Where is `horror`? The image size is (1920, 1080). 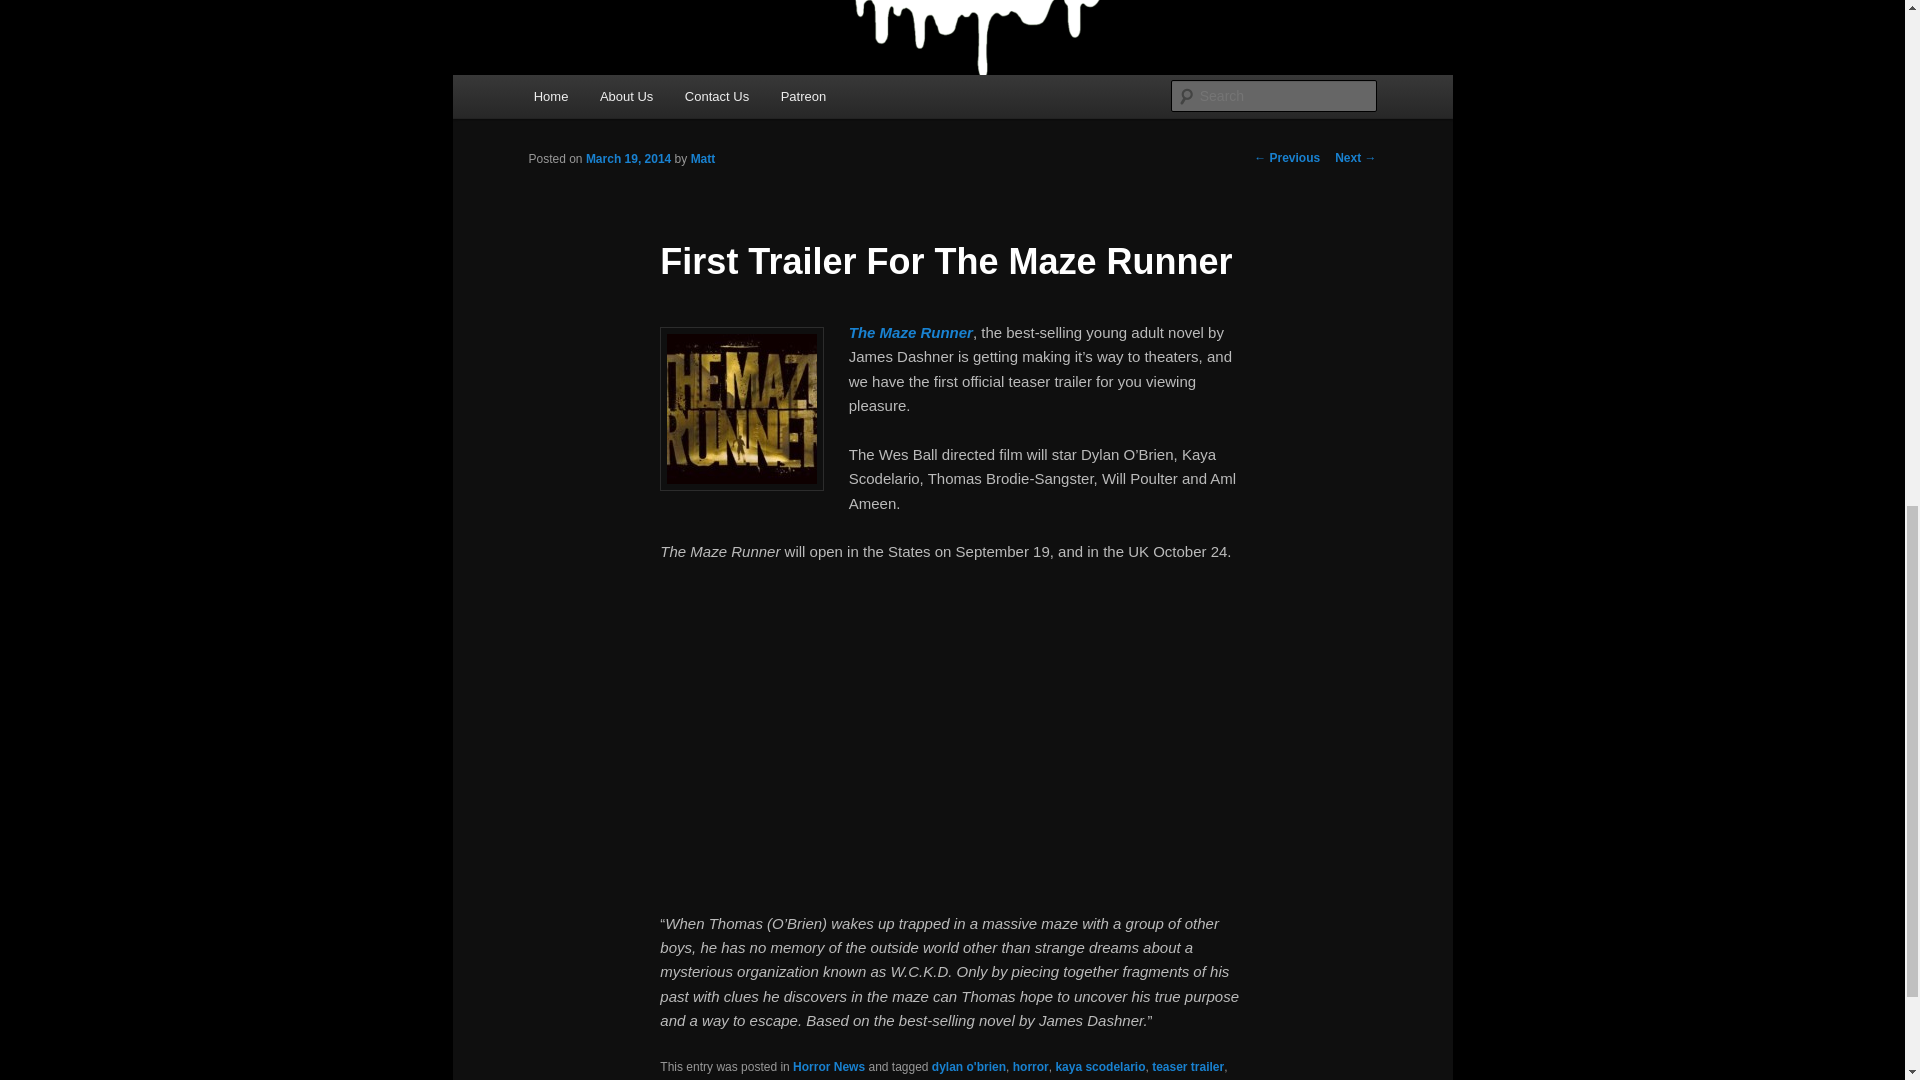
horror is located at coordinates (1030, 1066).